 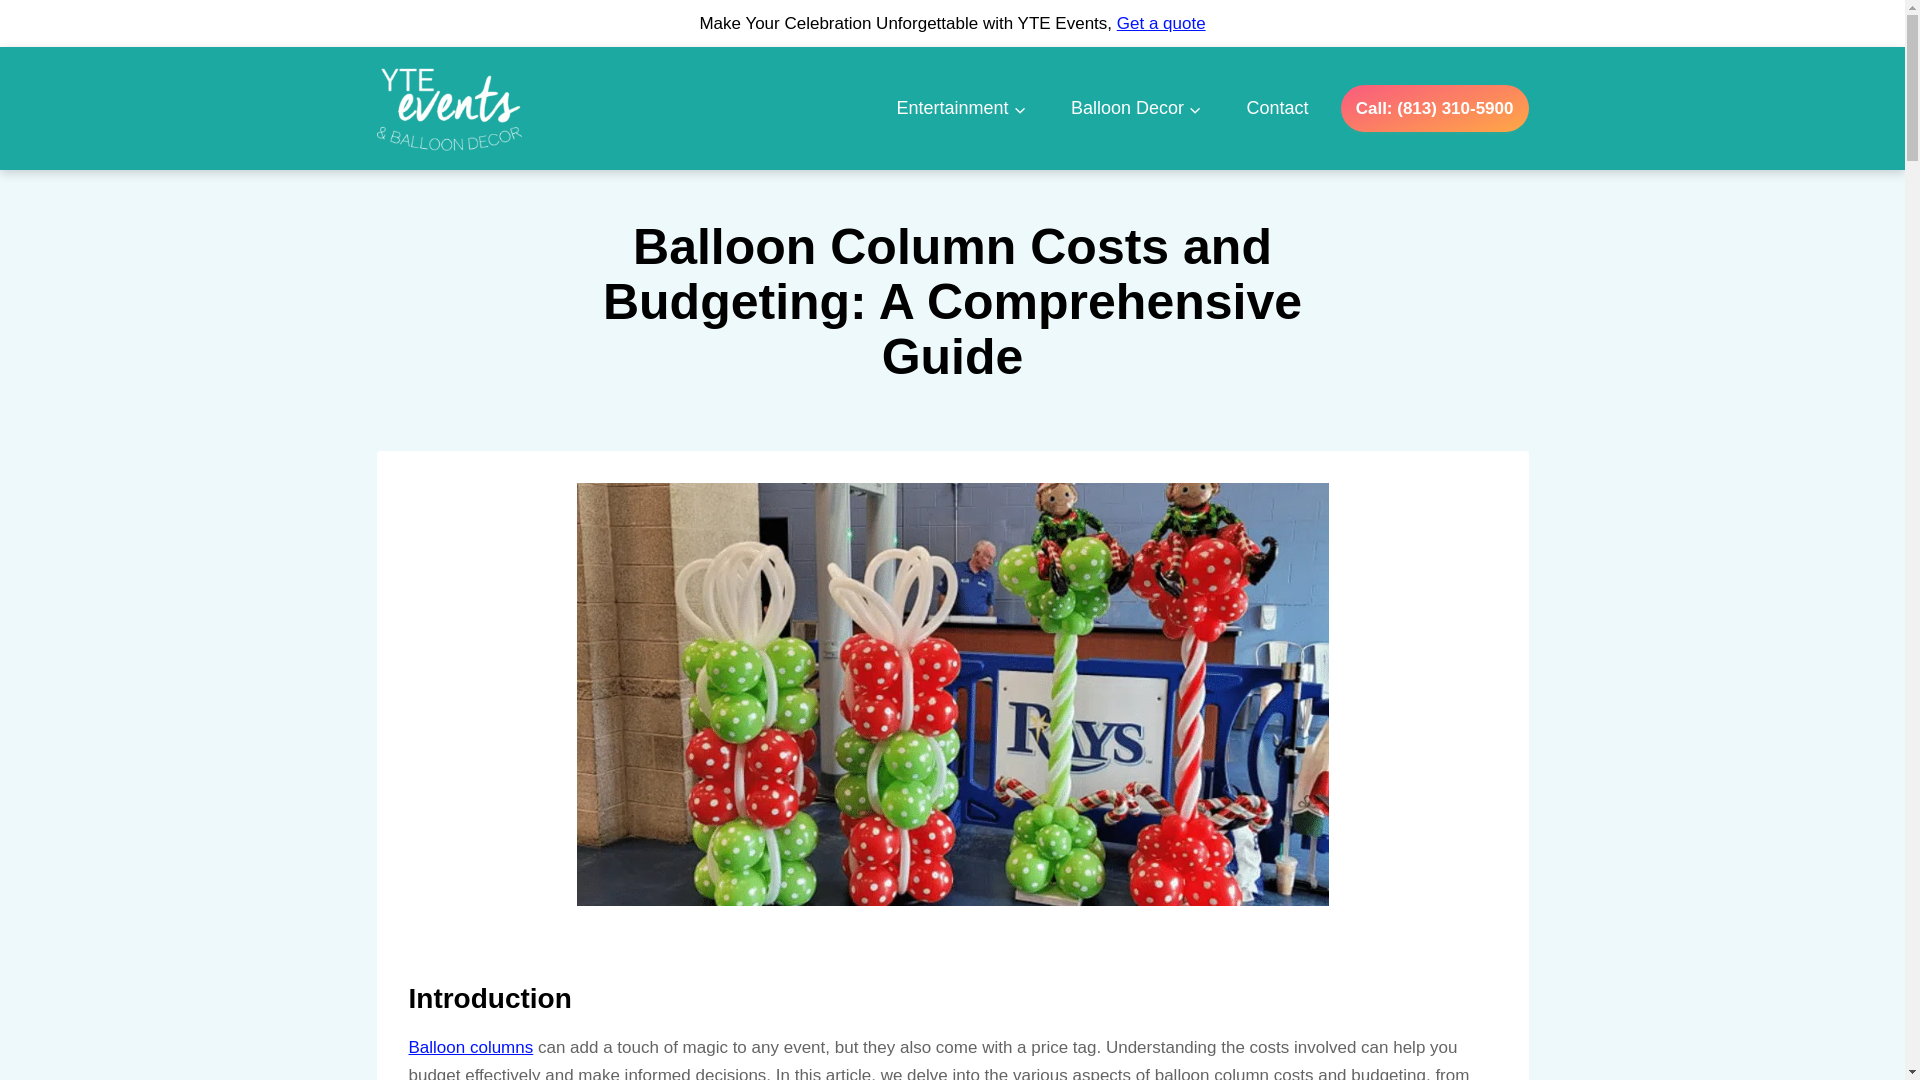 What do you see at coordinates (1161, 24) in the screenshot?
I see `Get a quote` at bounding box center [1161, 24].